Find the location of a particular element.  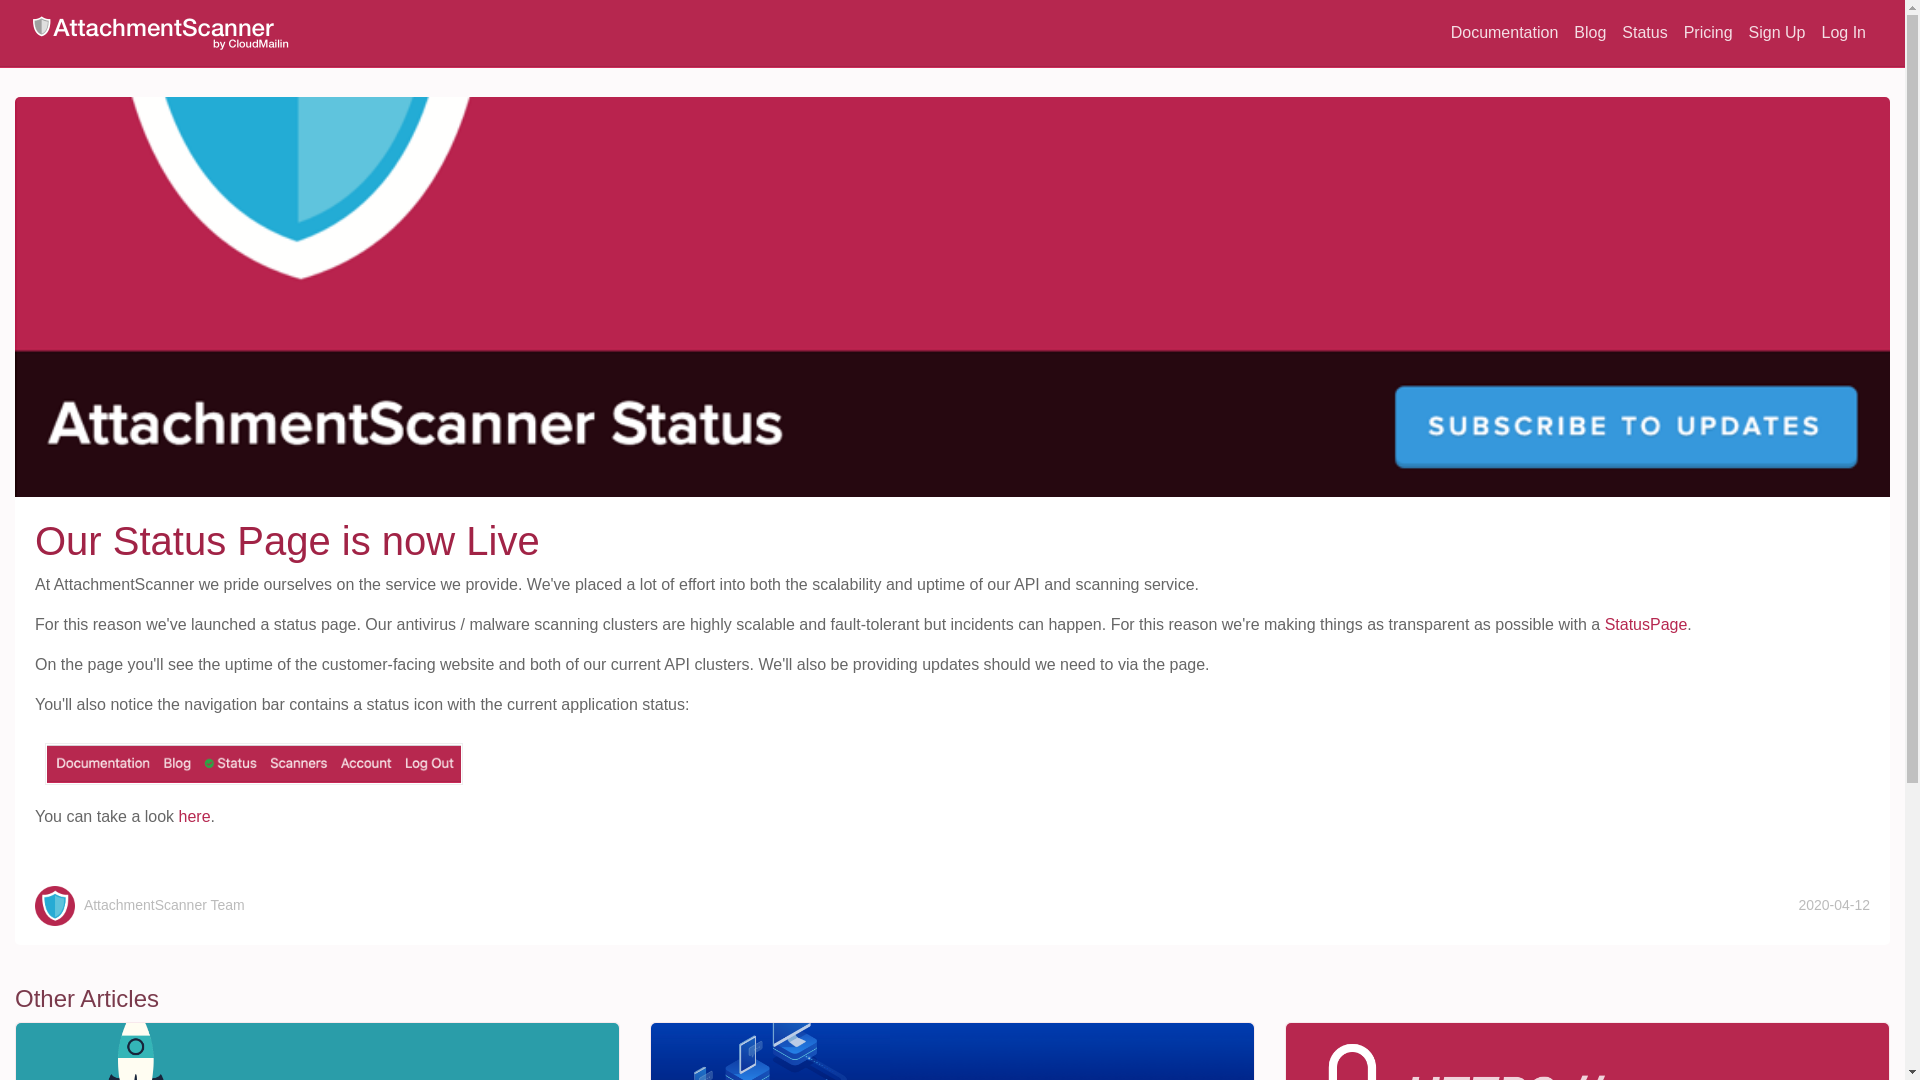

here is located at coordinates (194, 816).